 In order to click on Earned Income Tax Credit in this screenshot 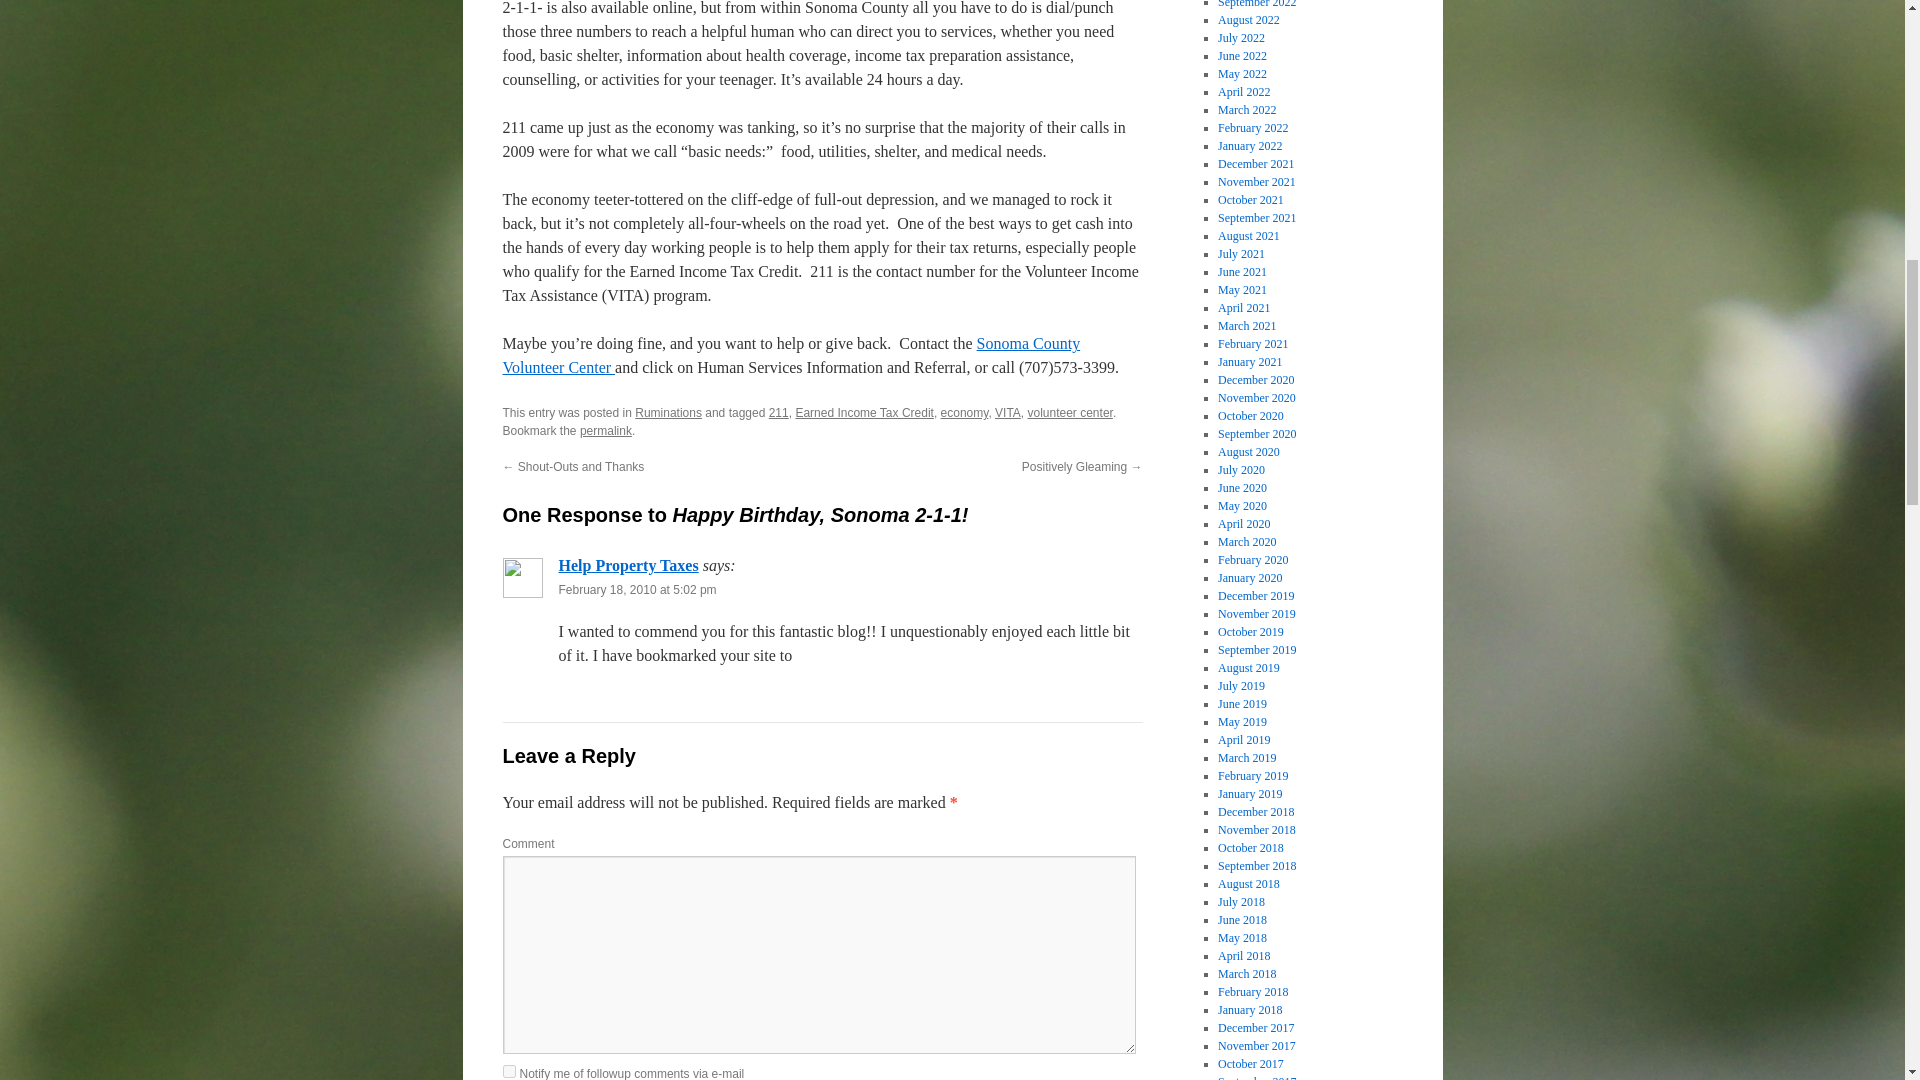, I will do `click(864, 413)`.